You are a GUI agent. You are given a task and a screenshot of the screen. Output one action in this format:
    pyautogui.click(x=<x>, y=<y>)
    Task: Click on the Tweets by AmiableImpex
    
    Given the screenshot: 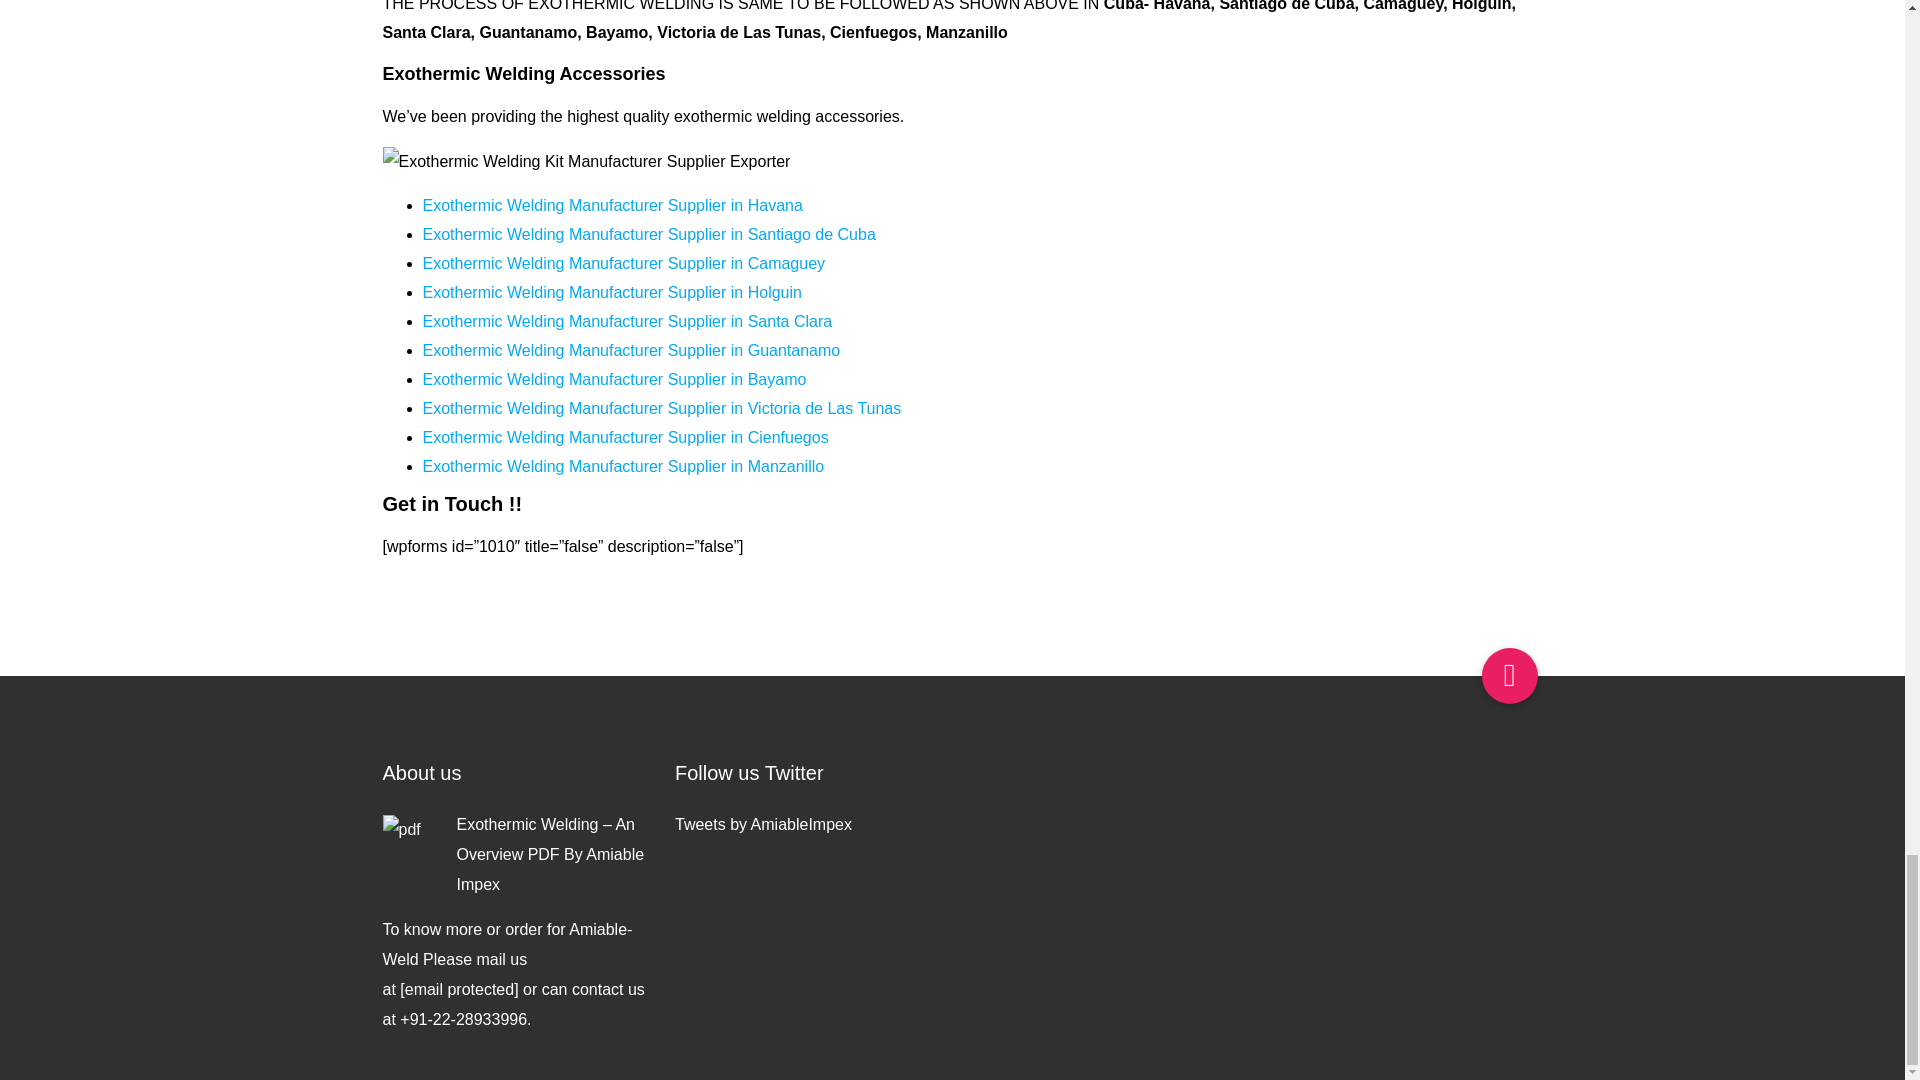 What is the action you would take?
    pyautogui.click(x=764, y=824)
    